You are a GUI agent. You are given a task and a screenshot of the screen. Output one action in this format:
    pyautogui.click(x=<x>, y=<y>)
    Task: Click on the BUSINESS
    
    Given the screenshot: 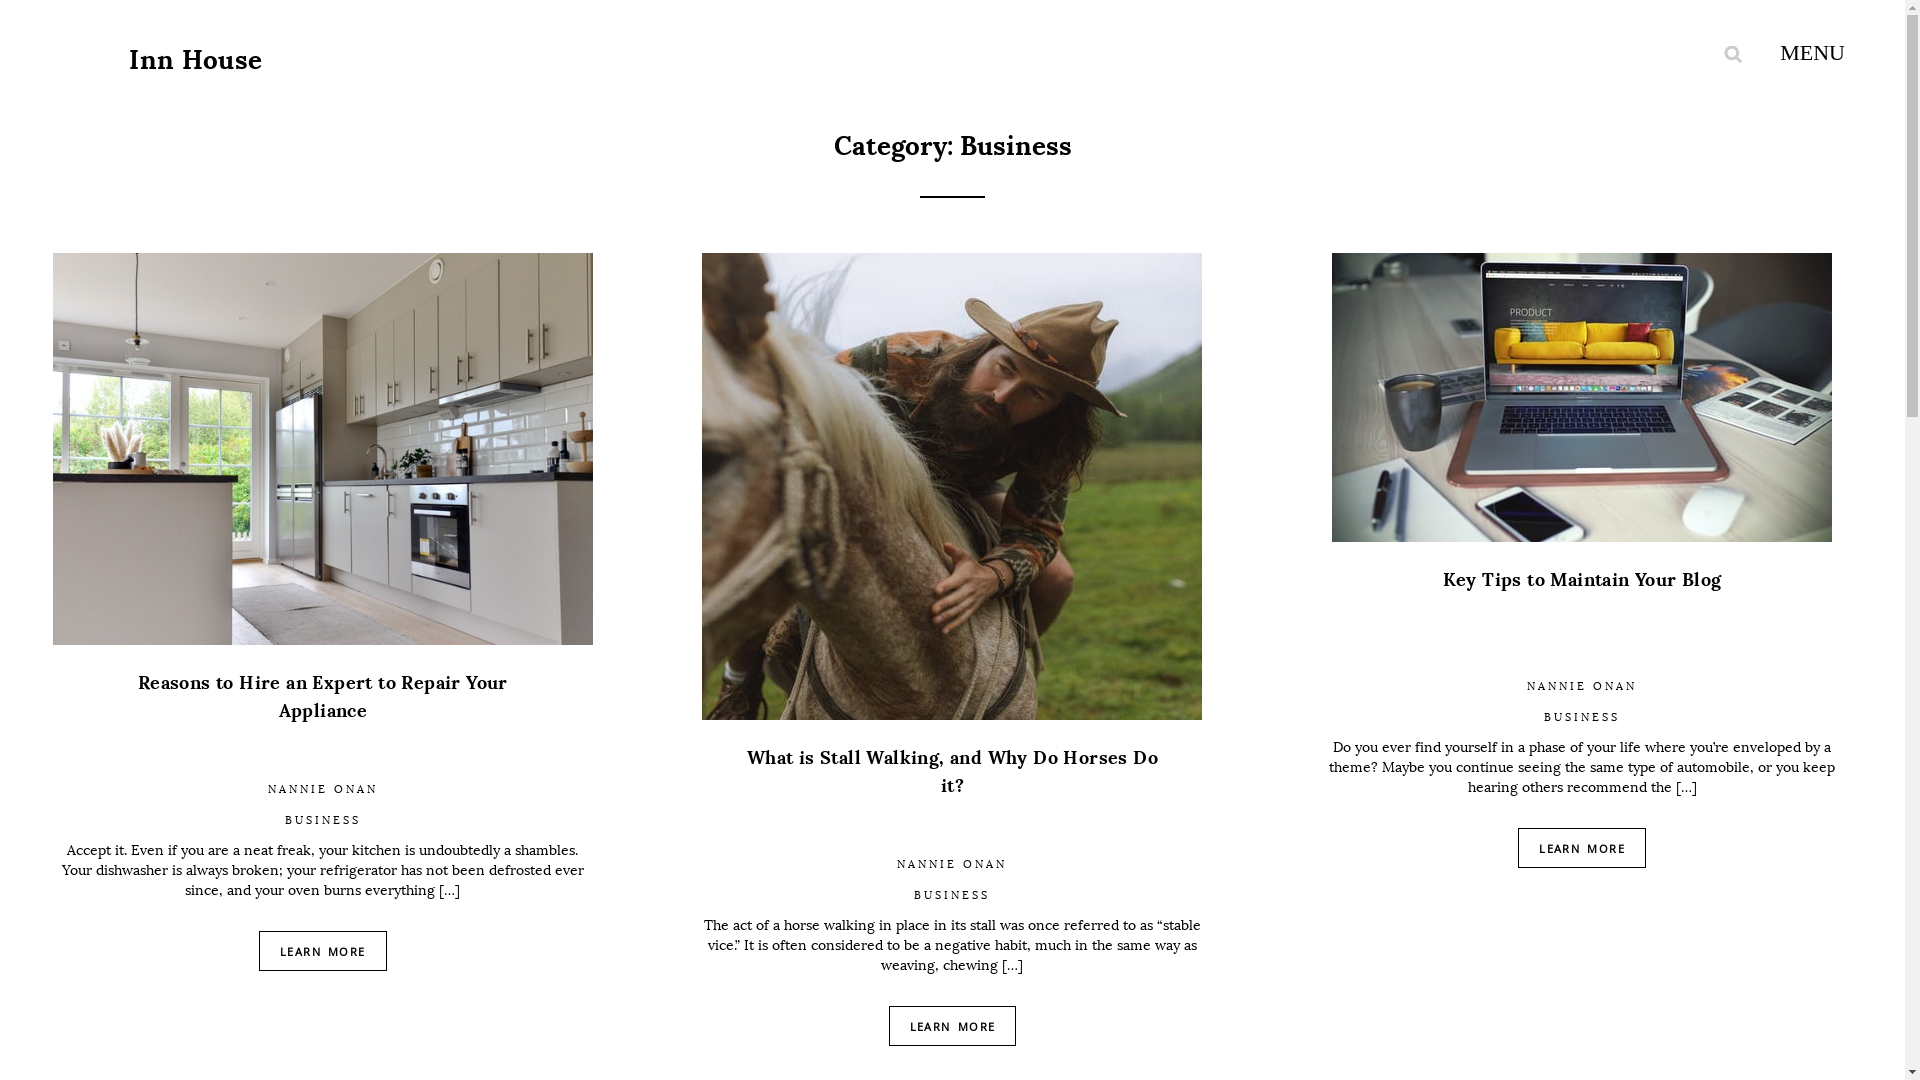 What is the action you would take?
    pyautogui.click(x=1582, y=718)
    